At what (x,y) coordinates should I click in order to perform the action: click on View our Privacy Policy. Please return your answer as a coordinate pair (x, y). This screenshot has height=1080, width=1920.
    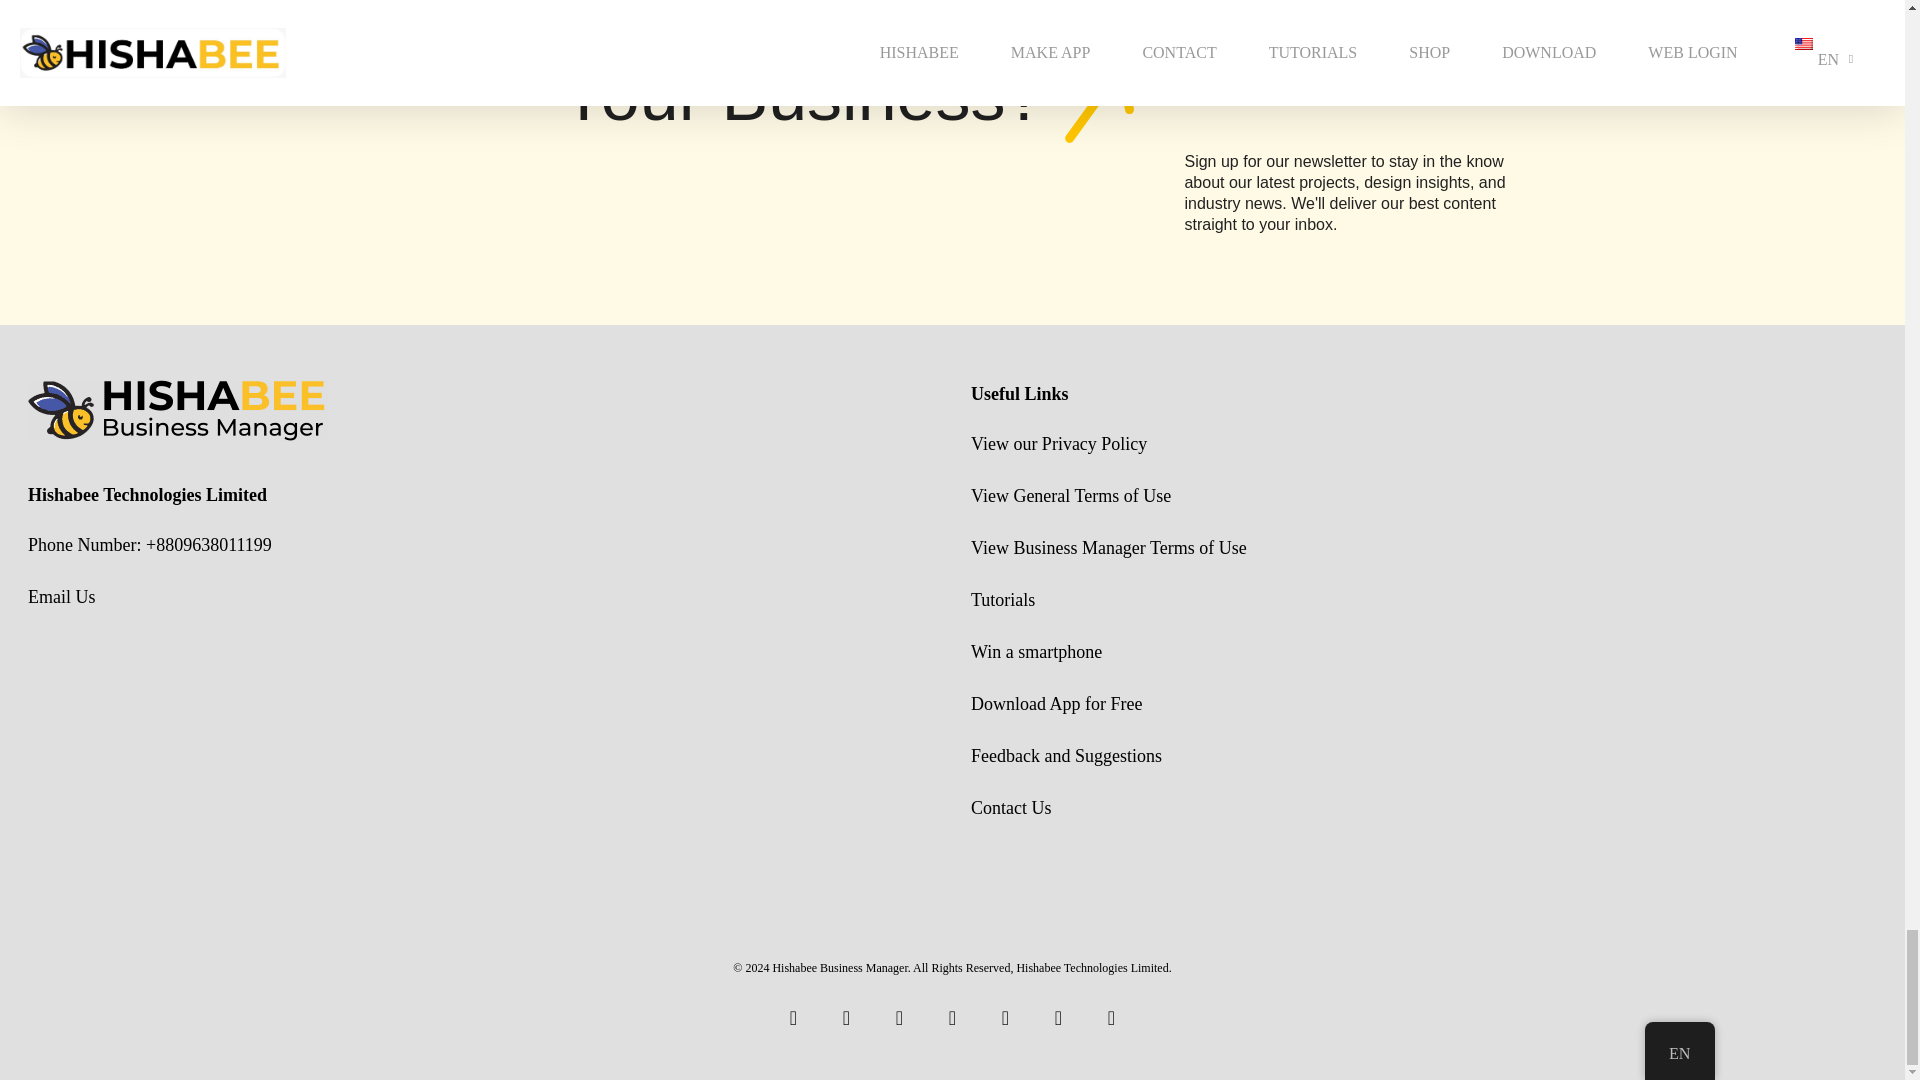
    Looking at the image, I should click on (1058, 444).